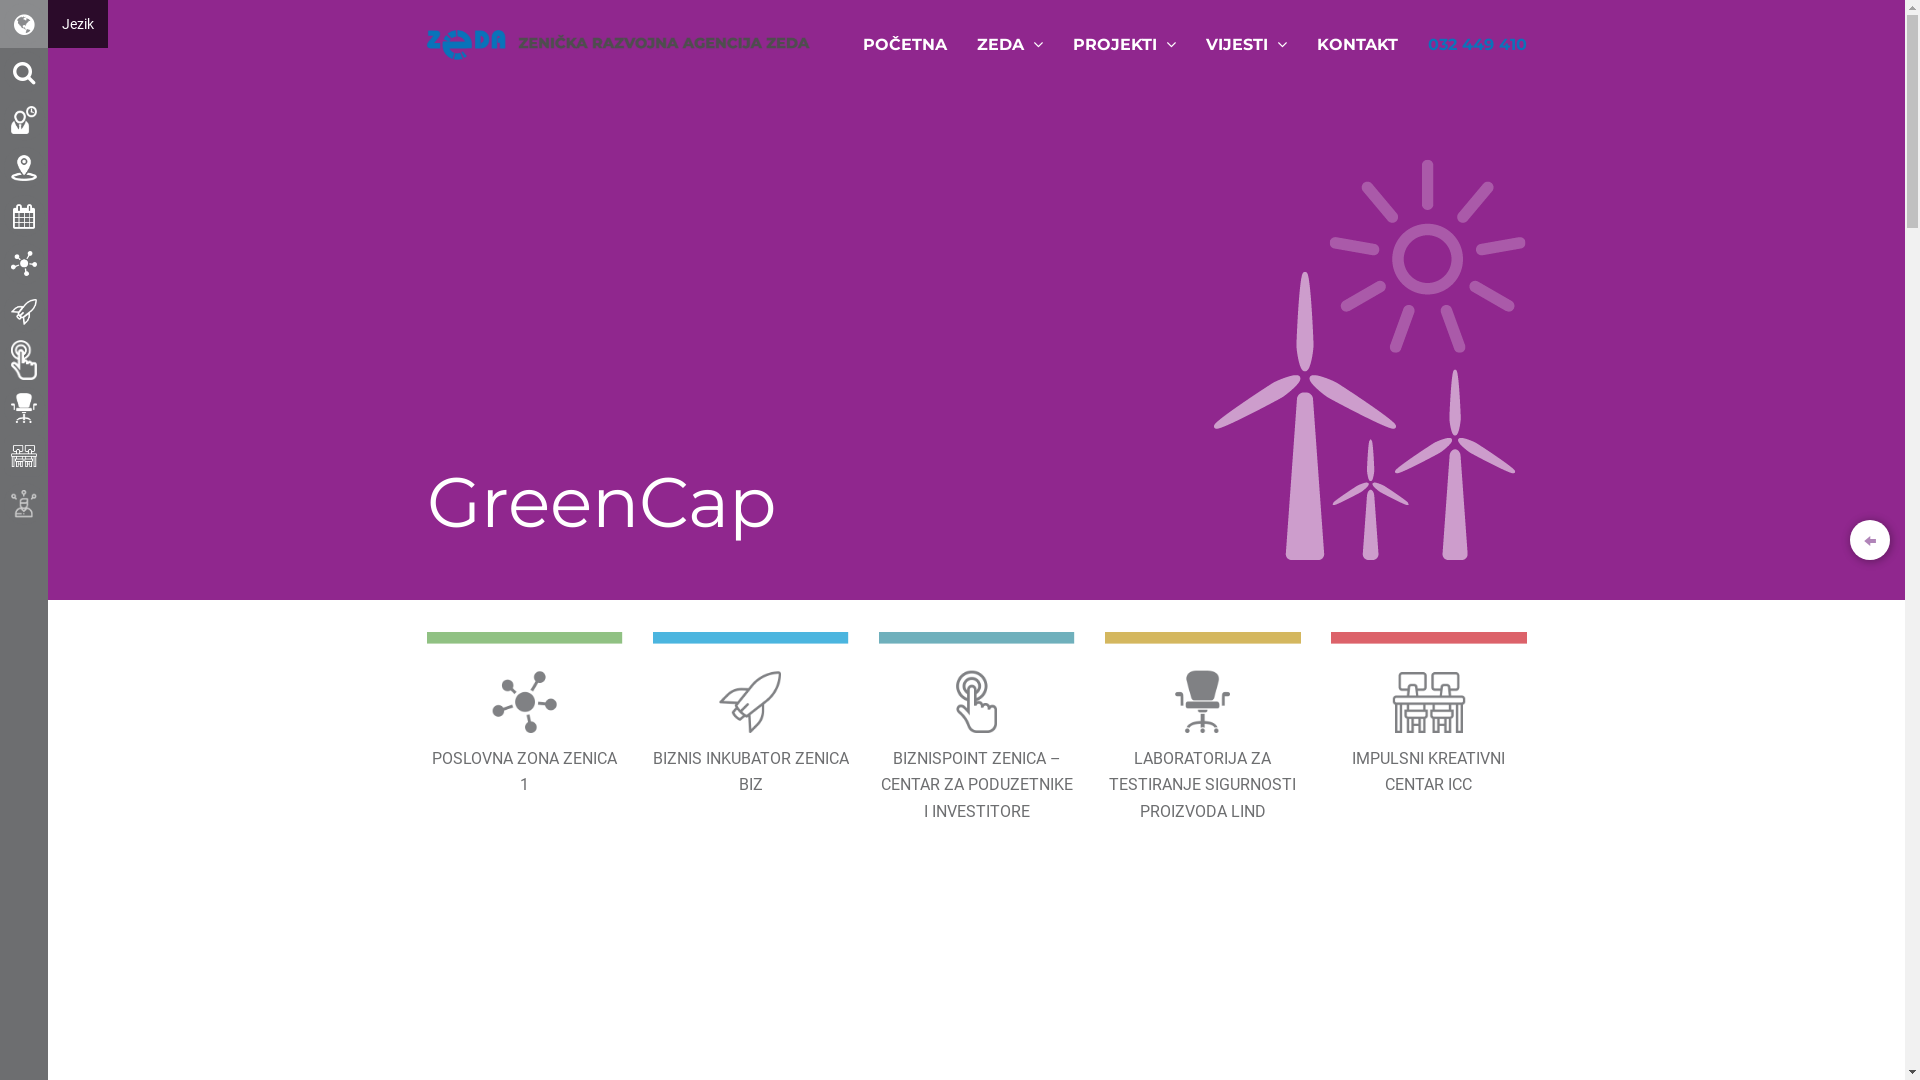 This screenshot has width=1920, height=1080. What do you see at coordinates (1246, 45) in the screenshot?
I see `VIJESTI` at bounding box center [1246, 45].